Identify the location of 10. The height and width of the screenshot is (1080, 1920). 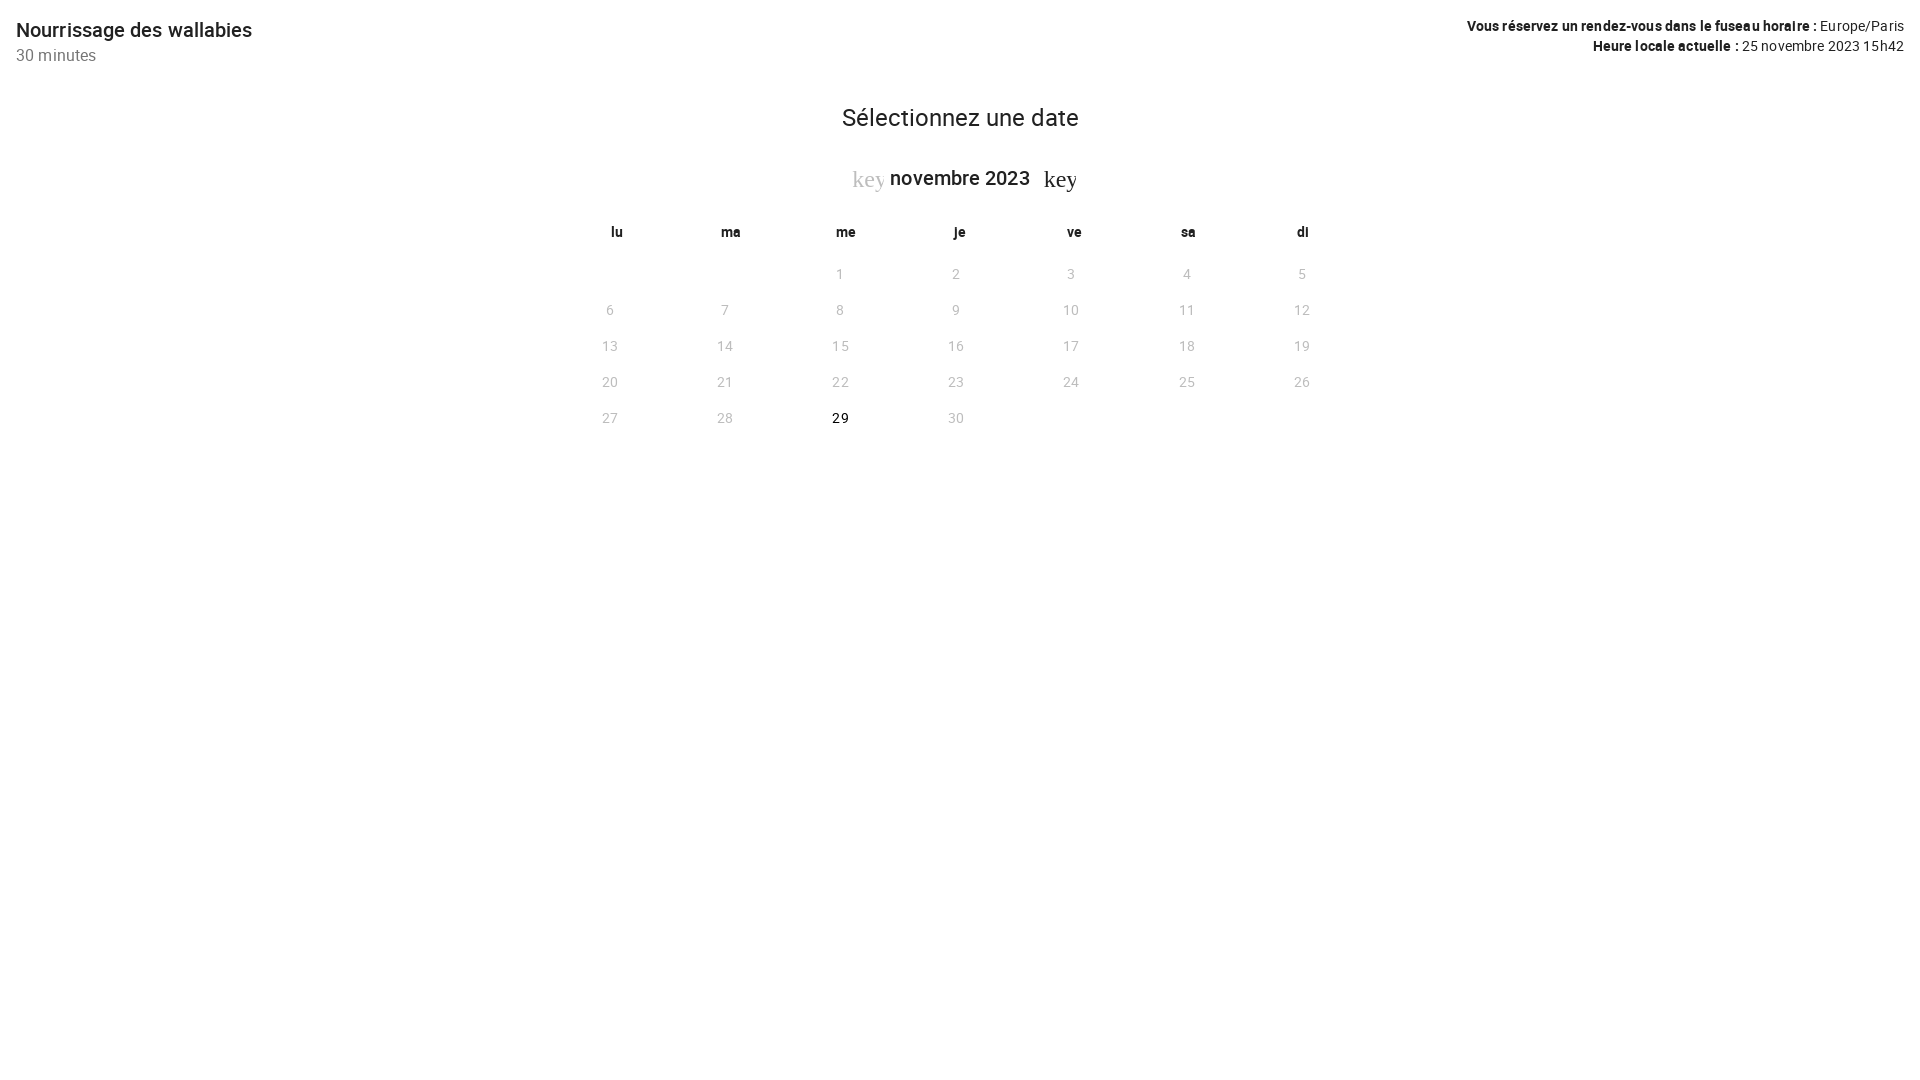
(1071, 310).